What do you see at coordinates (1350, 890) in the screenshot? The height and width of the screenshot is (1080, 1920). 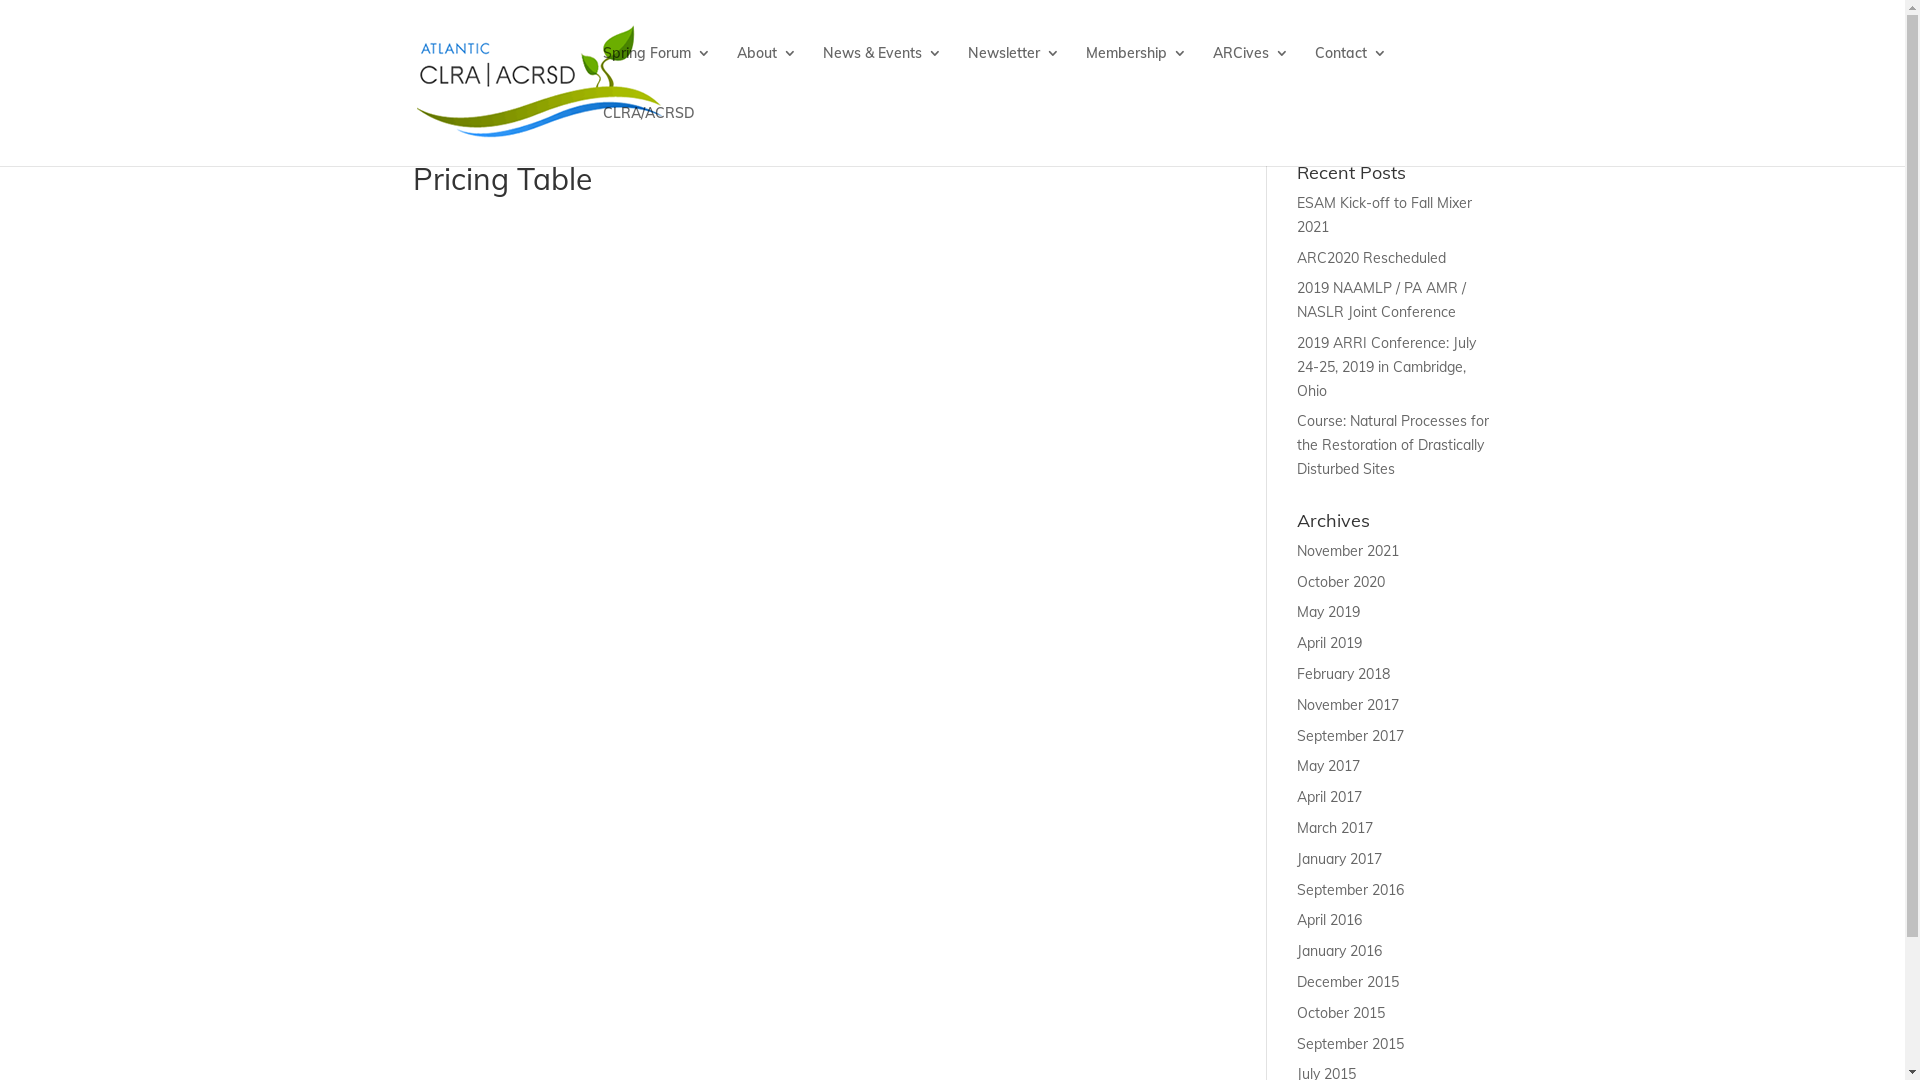 I see `September 2016` at bounding box center [1350, 890].